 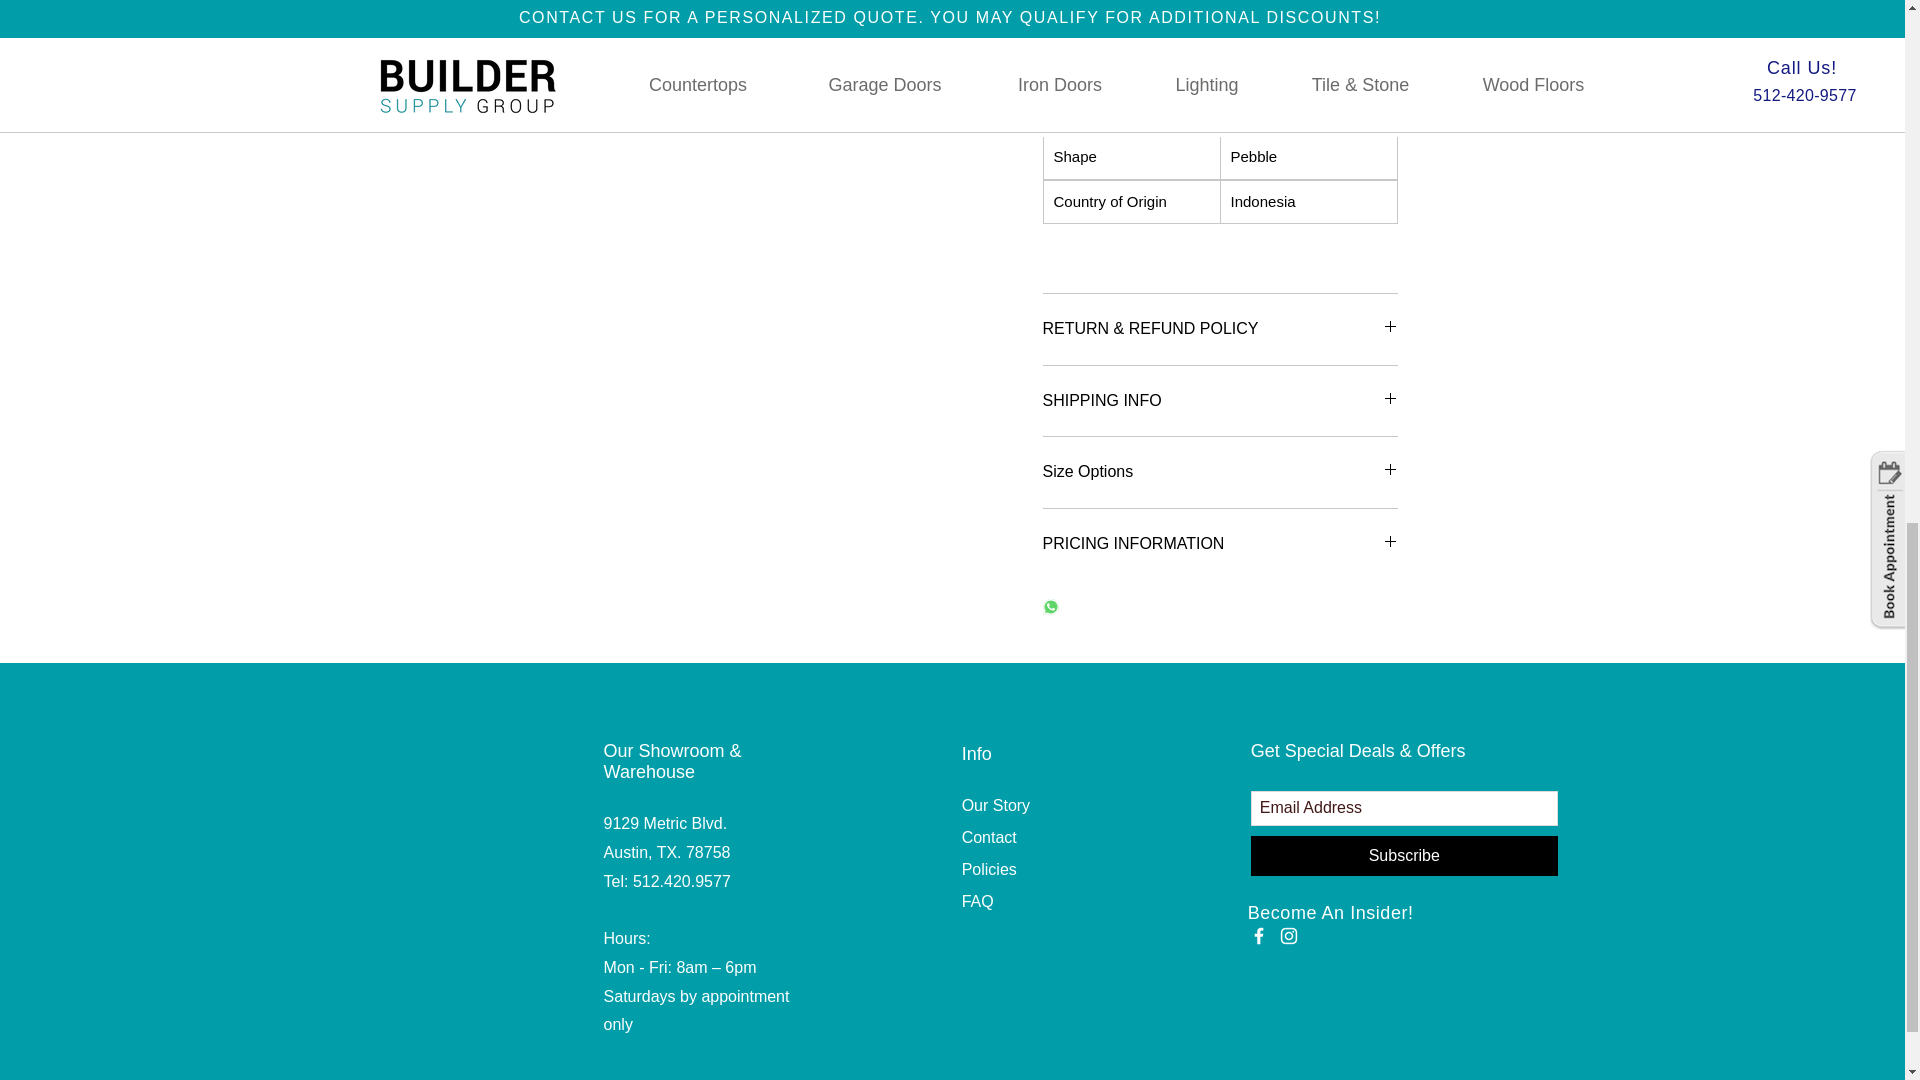 What do you see at coordinates (1220, 472) in the screenshot?
I see `Size Options` at bounding box center [1220, 472].